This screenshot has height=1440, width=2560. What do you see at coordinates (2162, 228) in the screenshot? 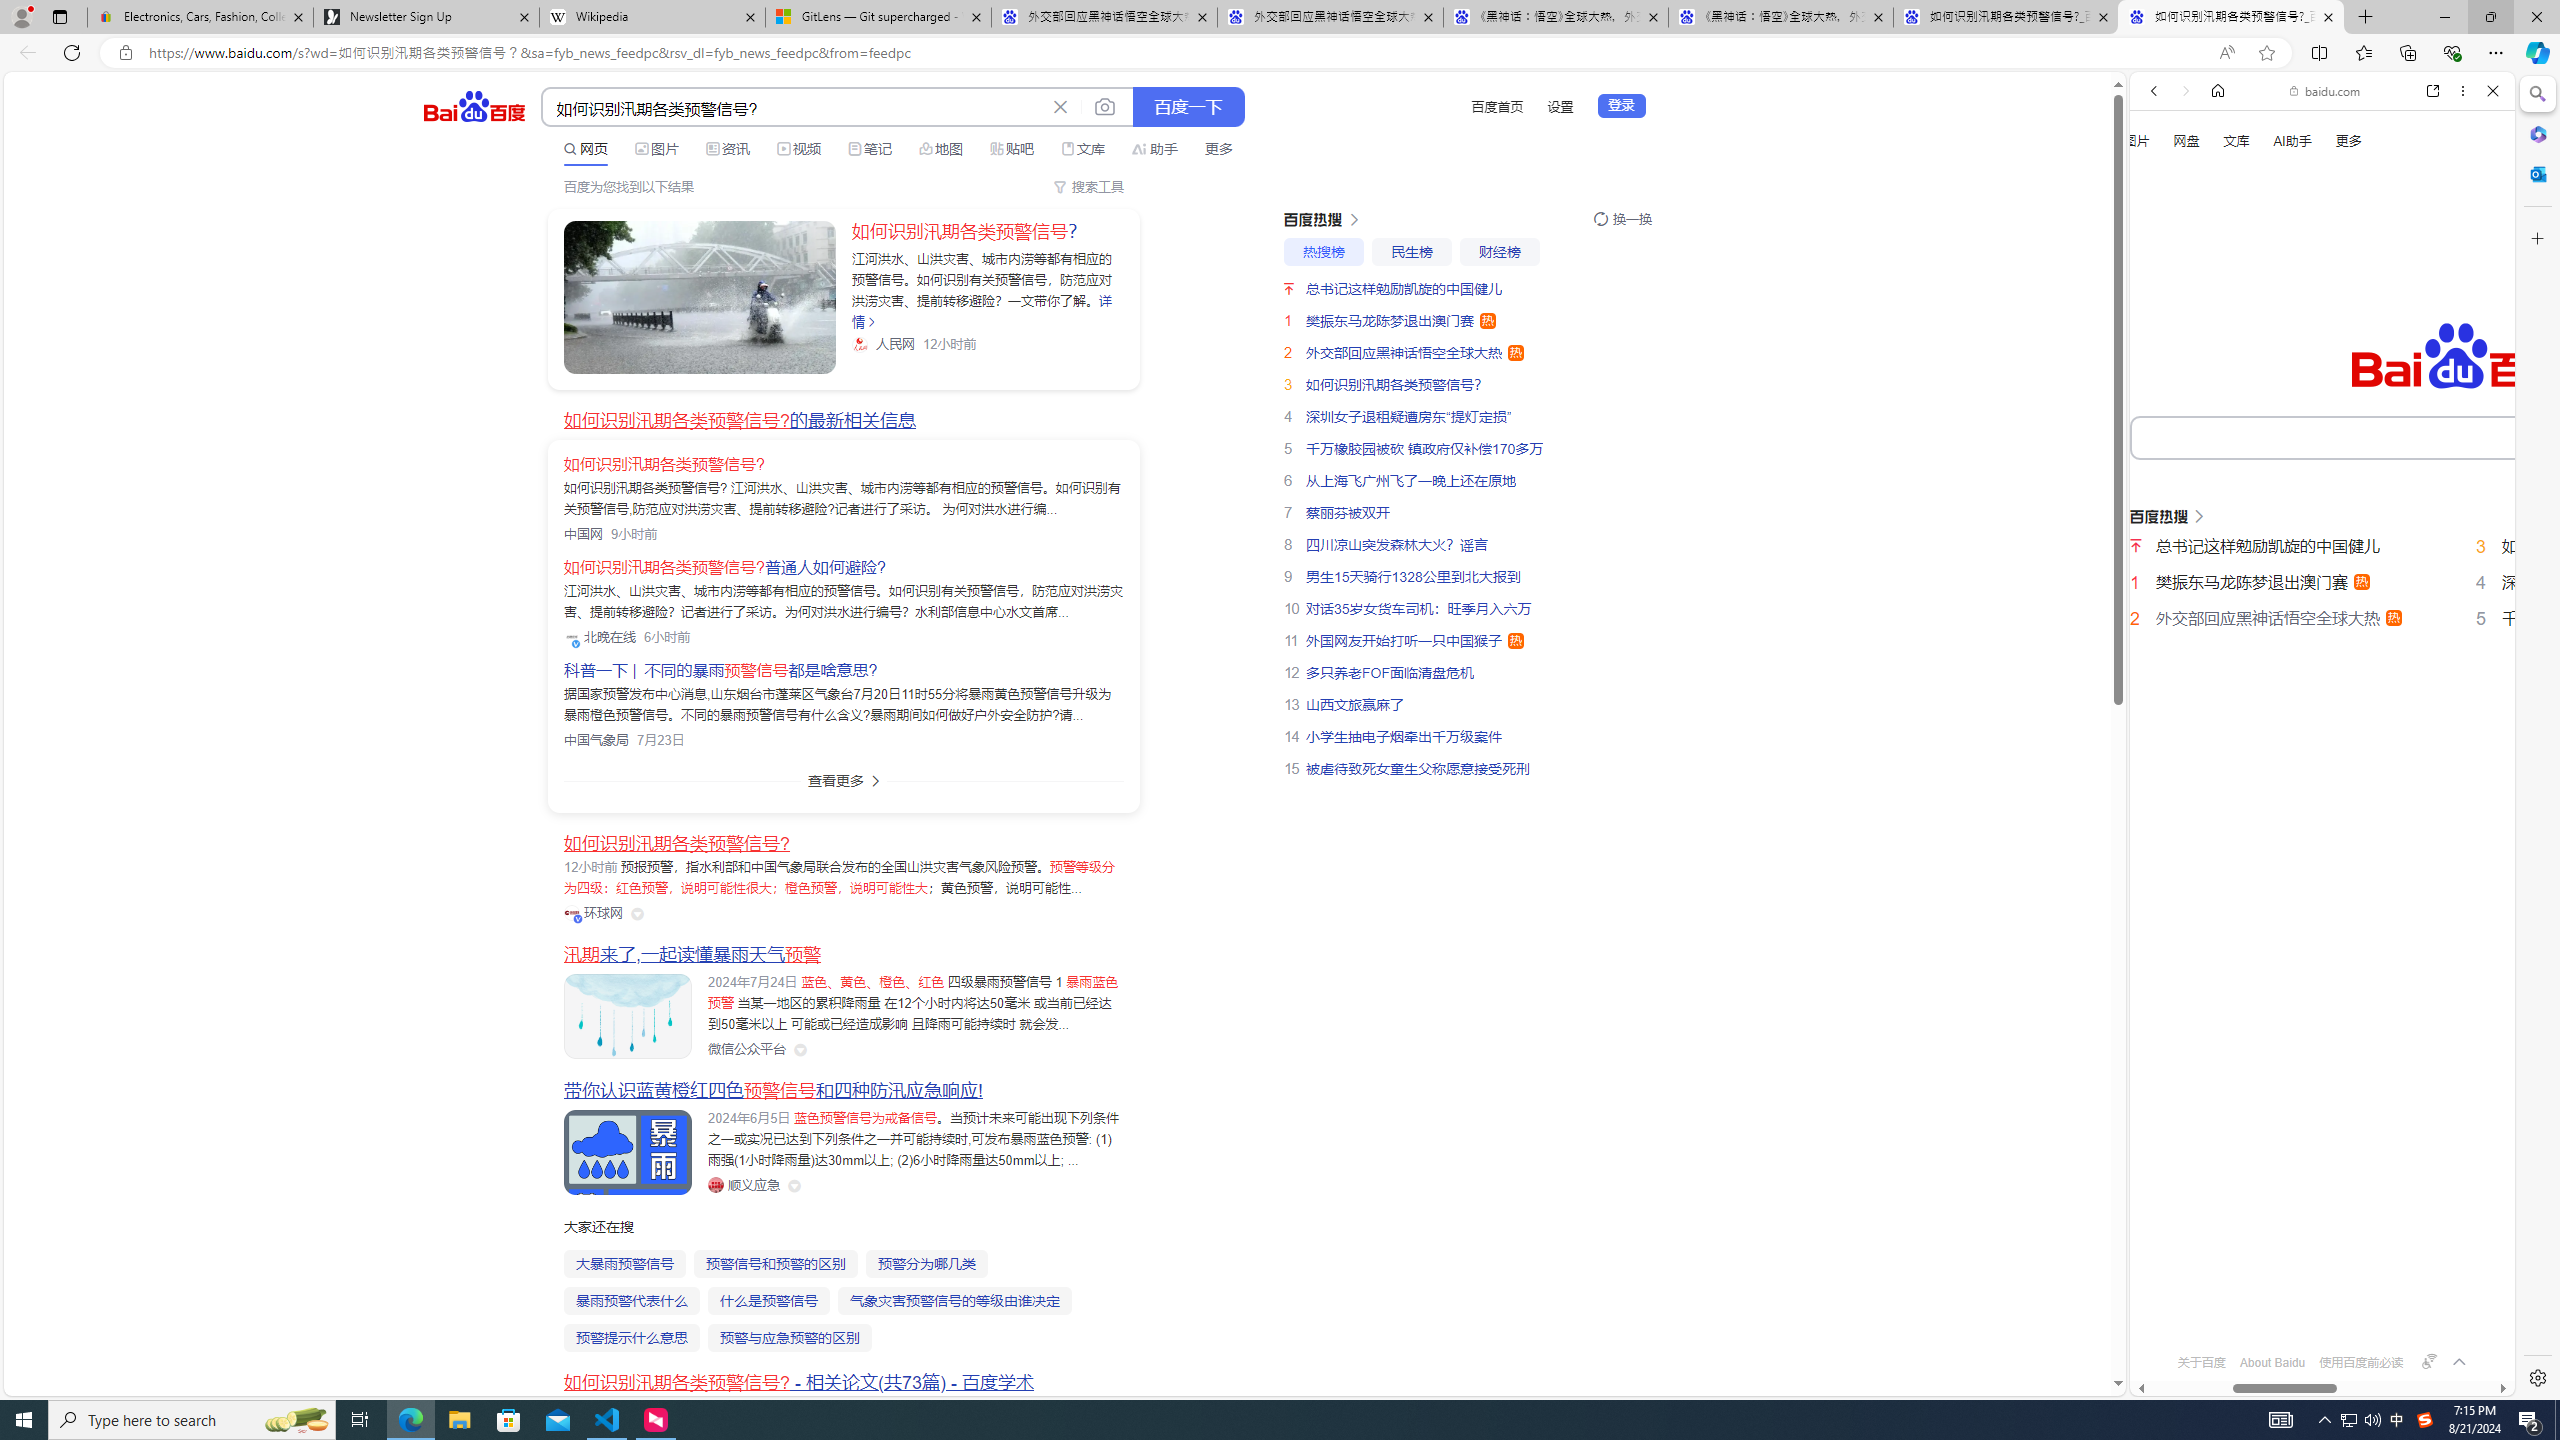
I see `To get missing image descriptions, open the context menu.` at bounding box center [2162, 228].